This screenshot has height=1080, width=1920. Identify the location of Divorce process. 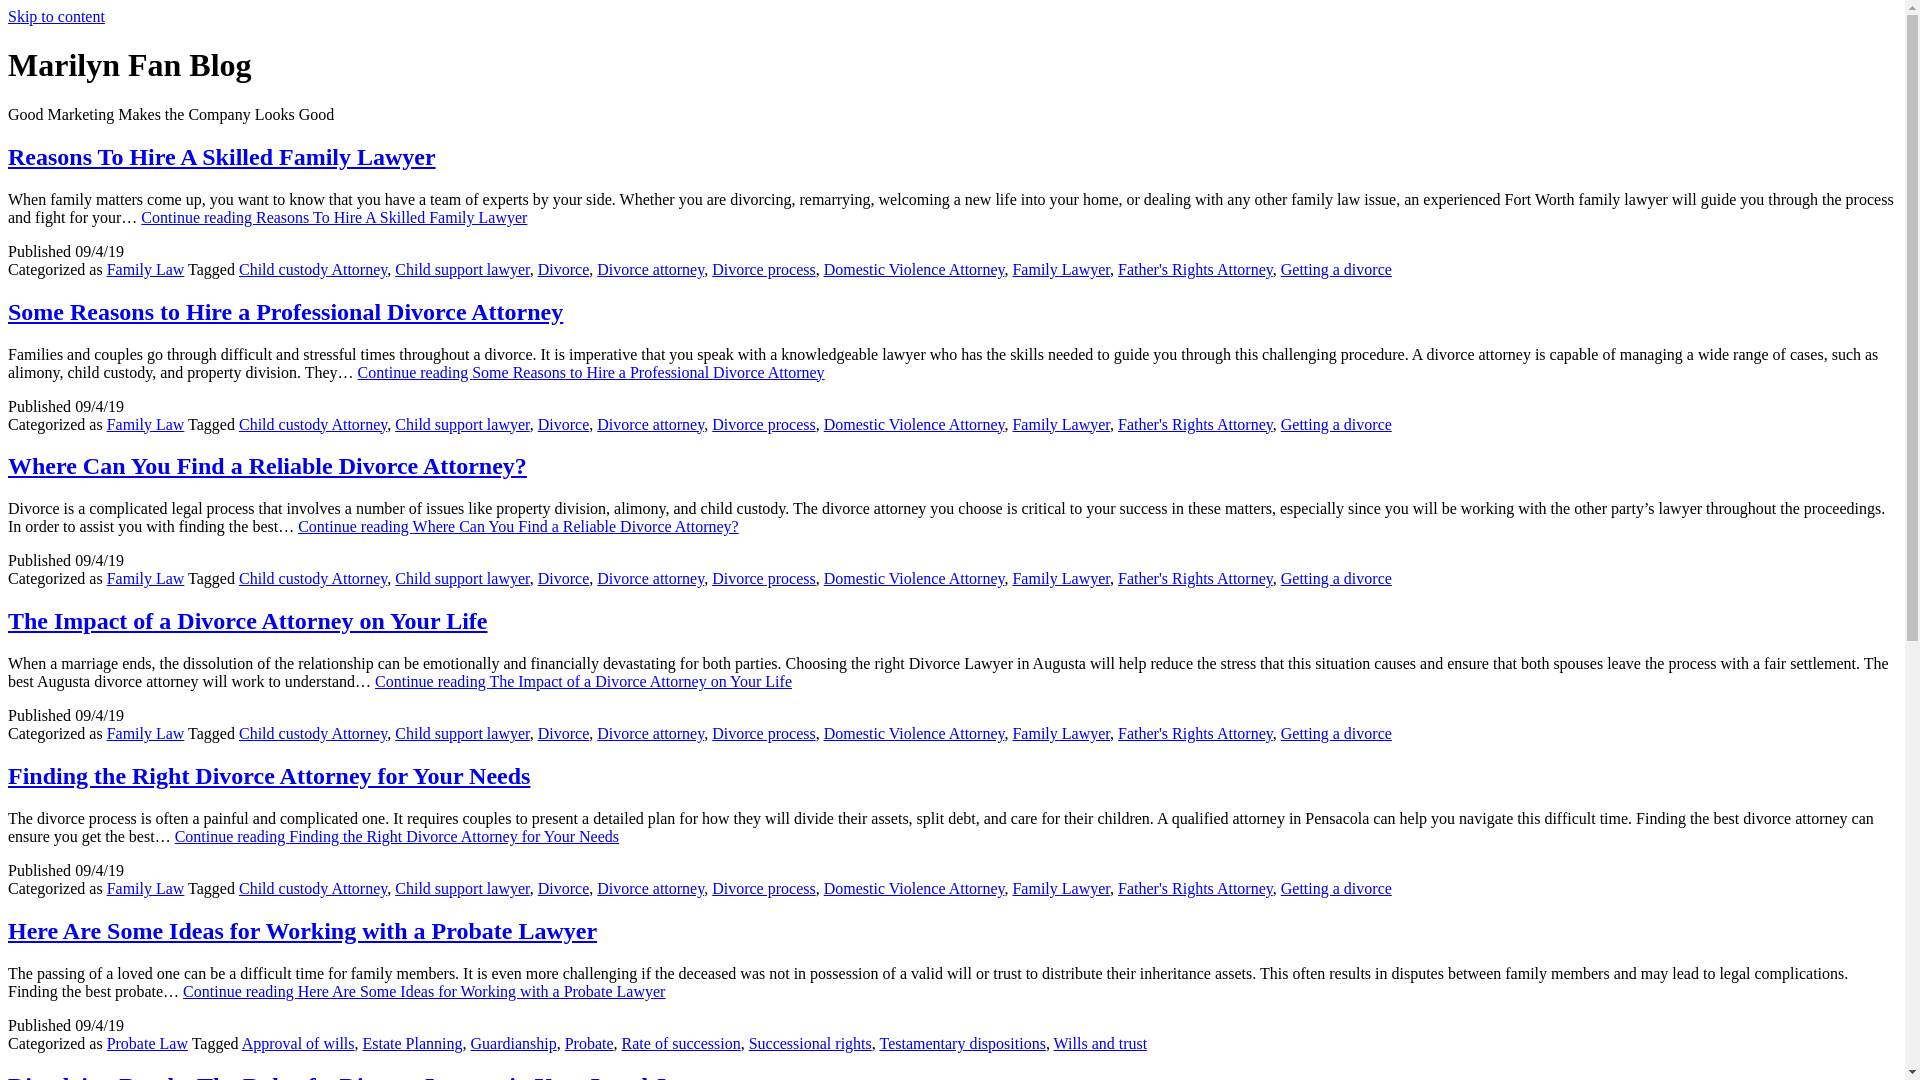
(764, 578).